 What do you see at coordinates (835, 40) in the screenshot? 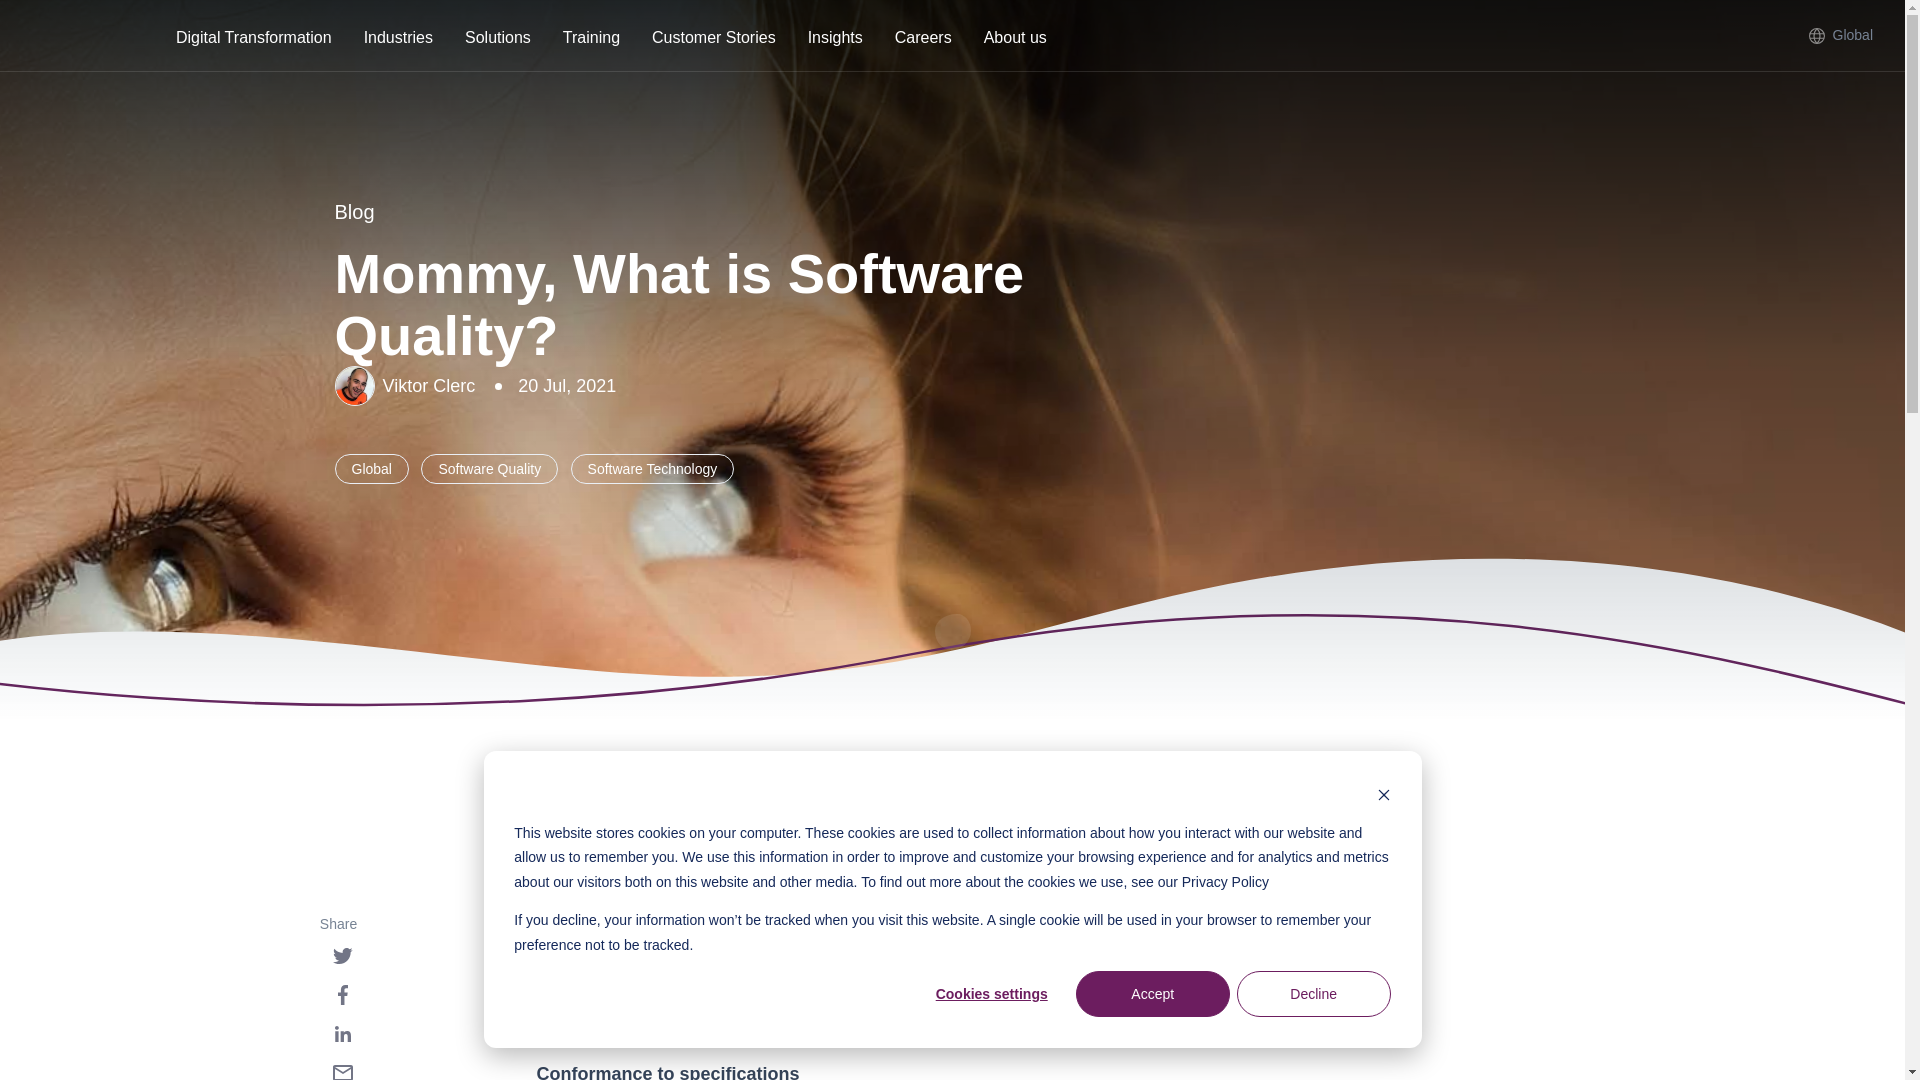
I see `Insights` at bounding box center [835, 40].